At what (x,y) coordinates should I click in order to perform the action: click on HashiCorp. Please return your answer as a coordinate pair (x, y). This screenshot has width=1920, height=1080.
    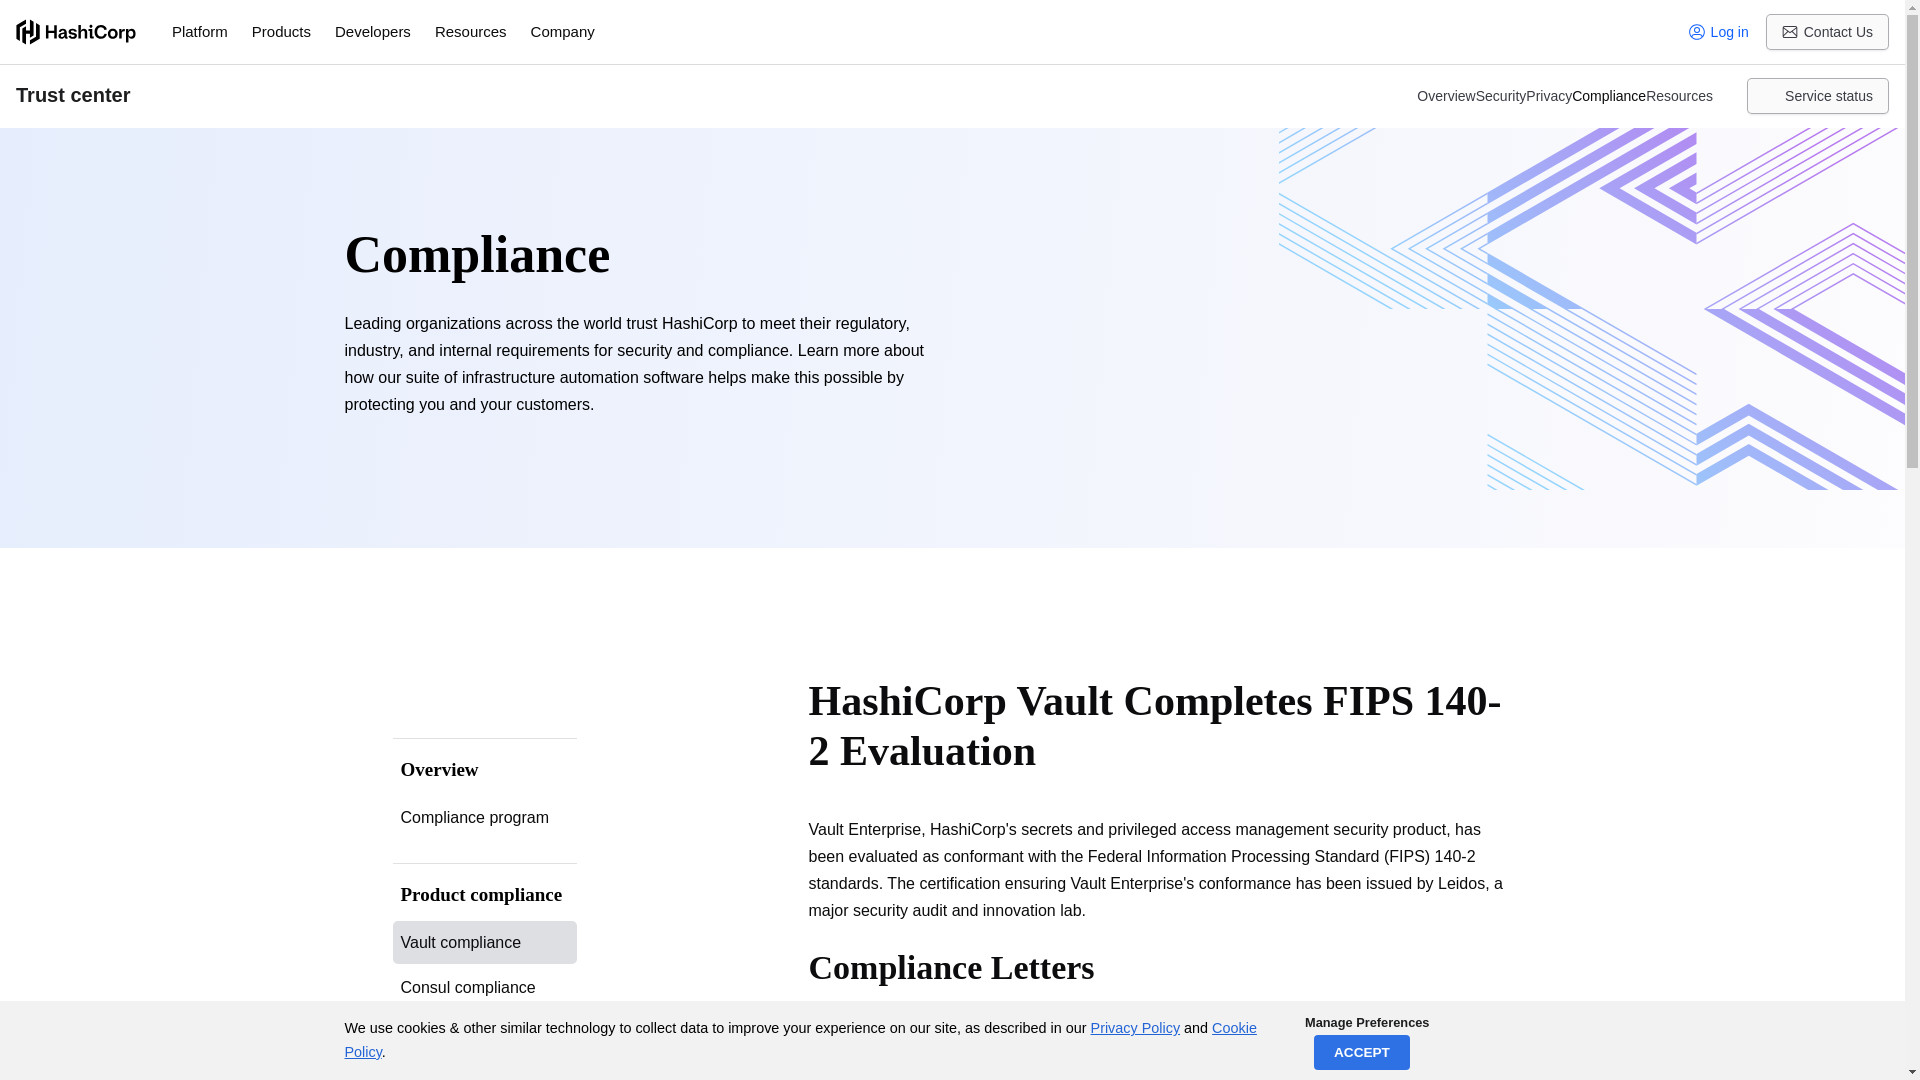
    Looking at the image, I should click on (76, 32).